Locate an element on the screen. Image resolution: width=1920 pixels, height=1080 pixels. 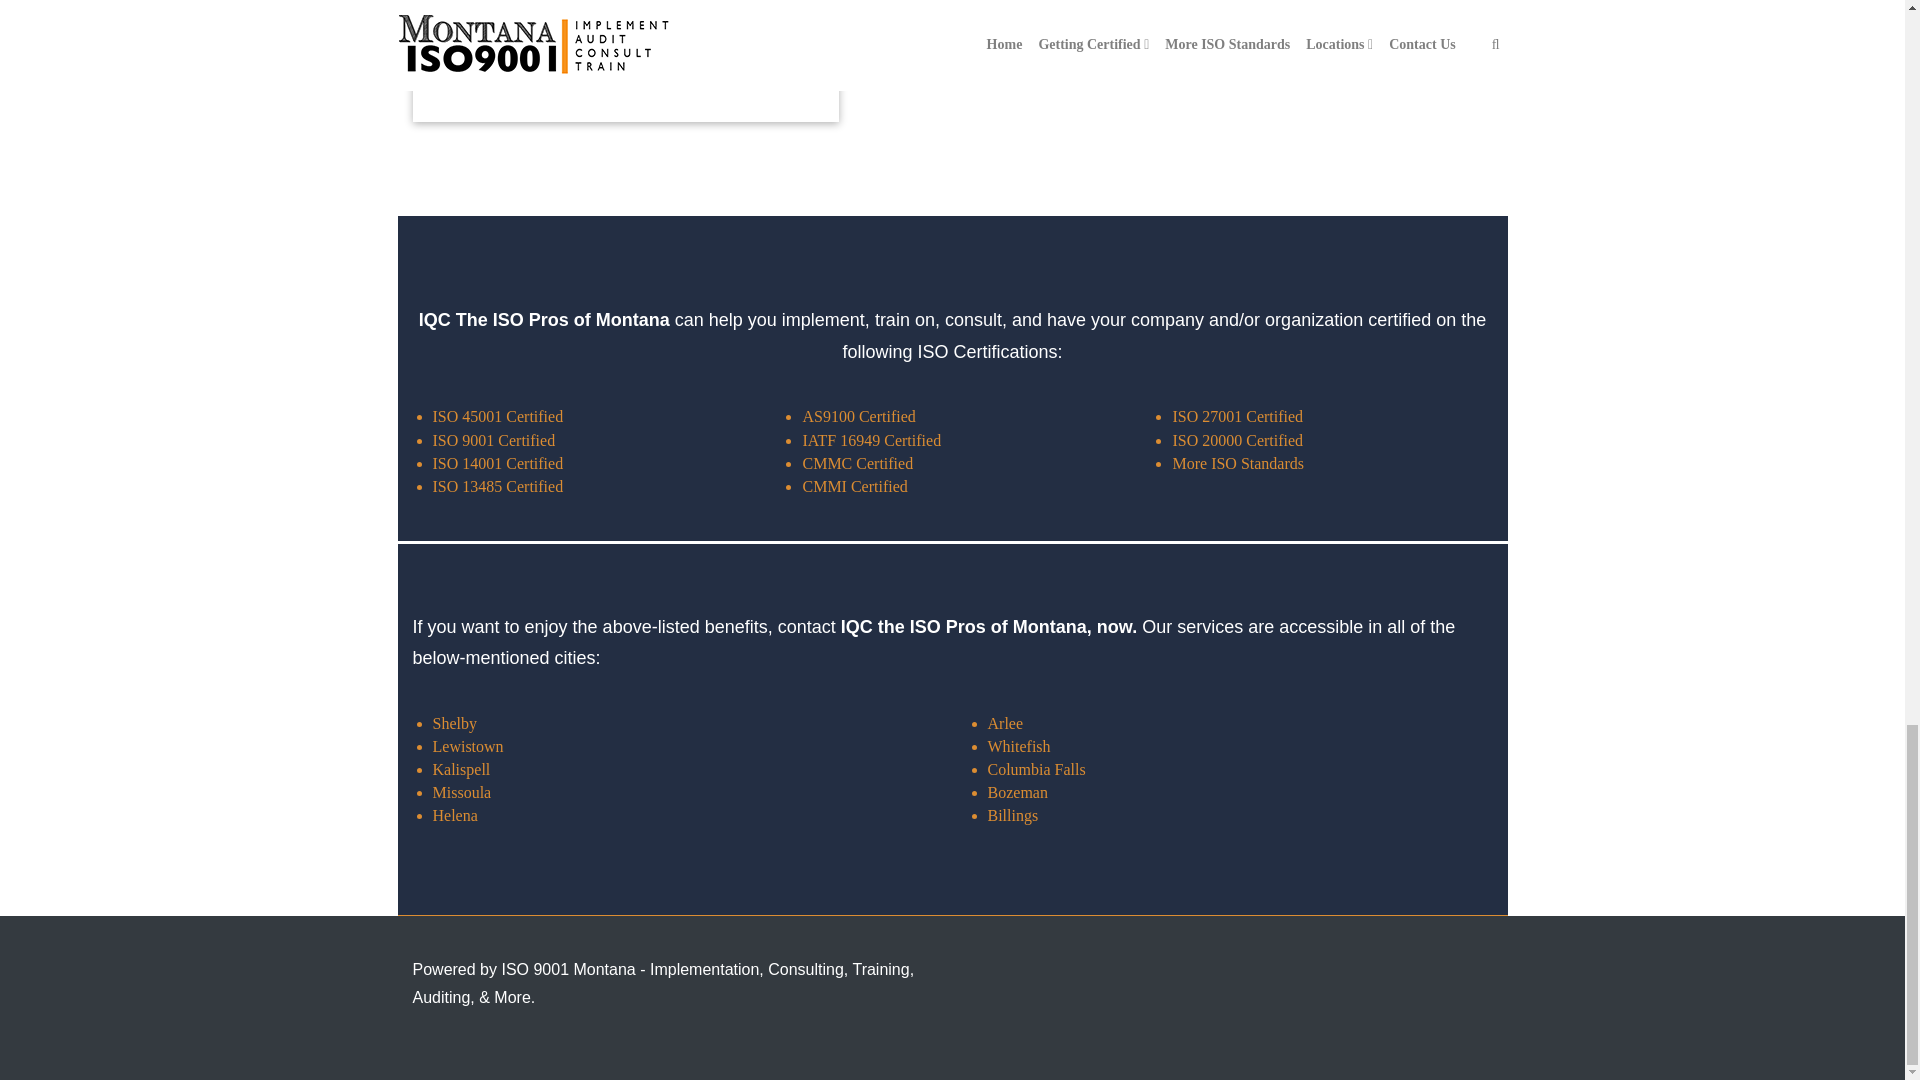
ISO 9001 Certified is located at coordinates (493, 440).